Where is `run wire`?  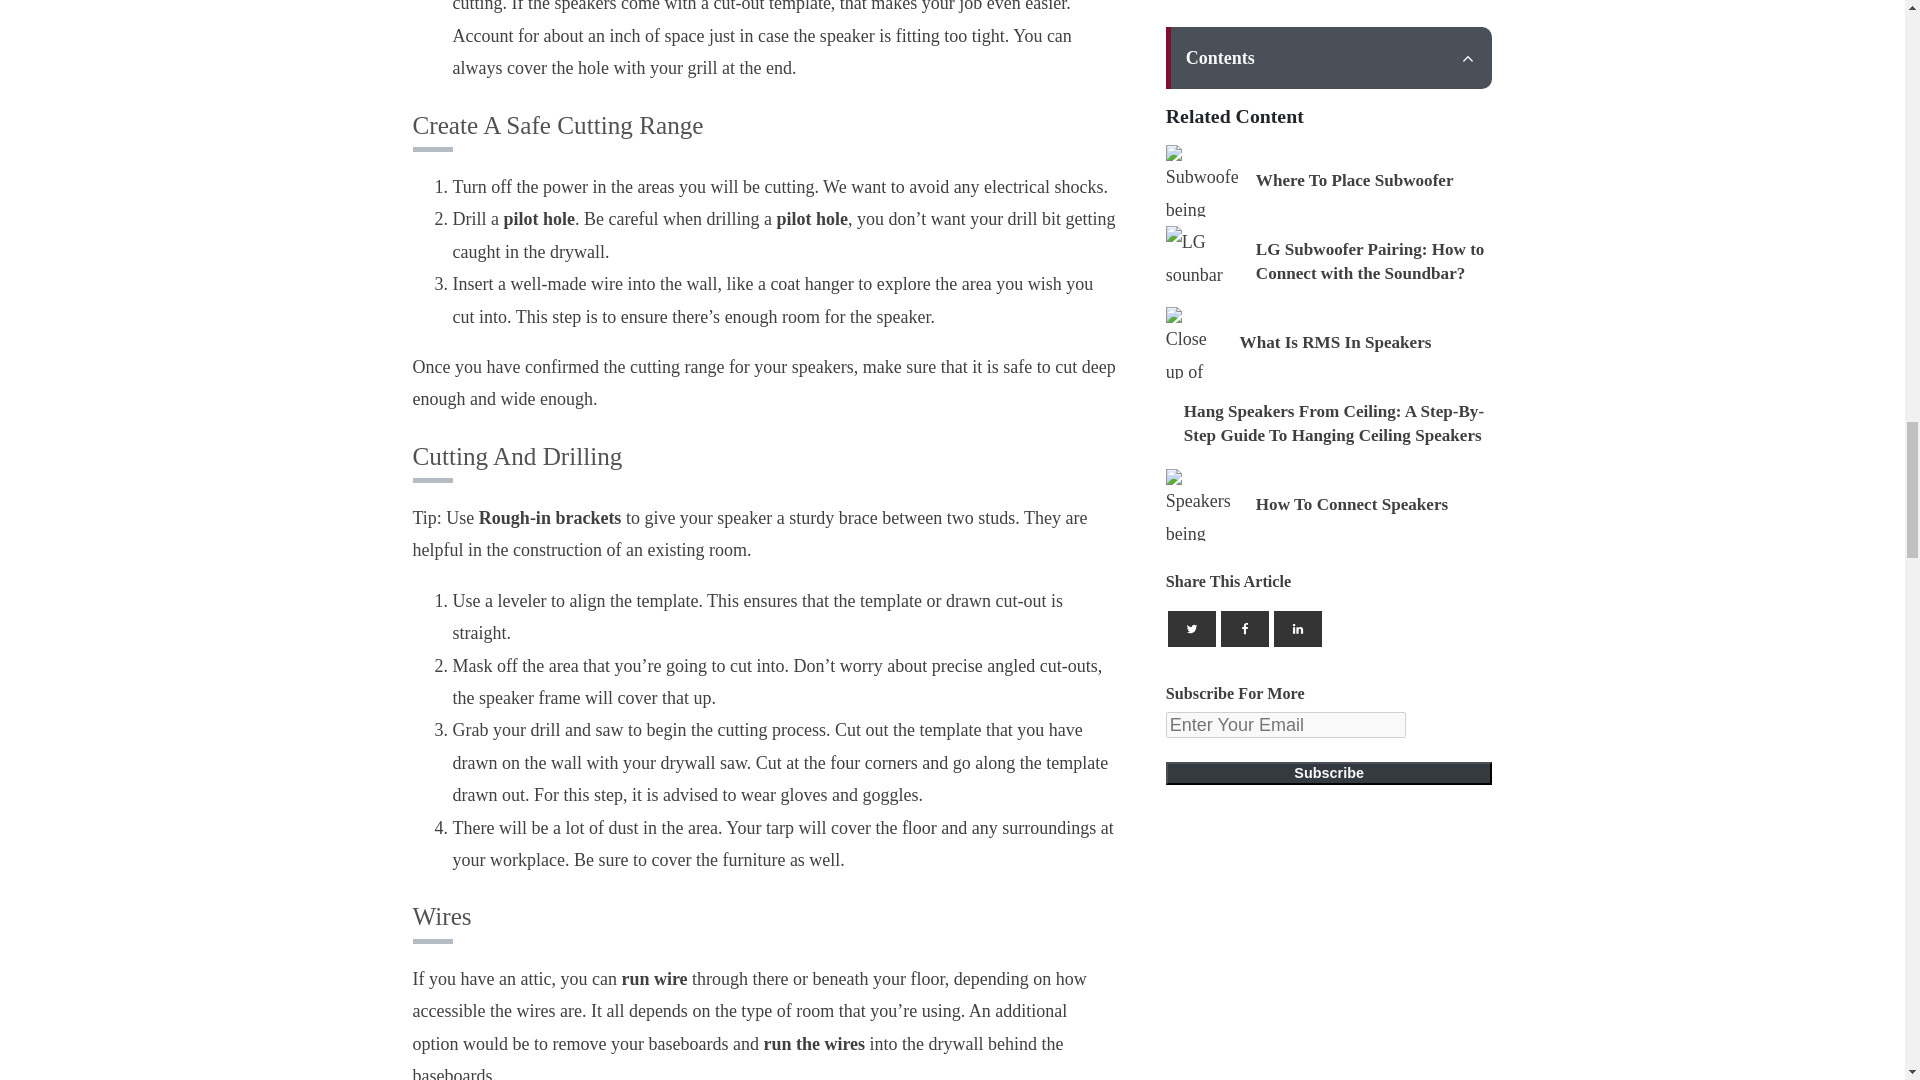 run wire is located at coordinates (654, 978).